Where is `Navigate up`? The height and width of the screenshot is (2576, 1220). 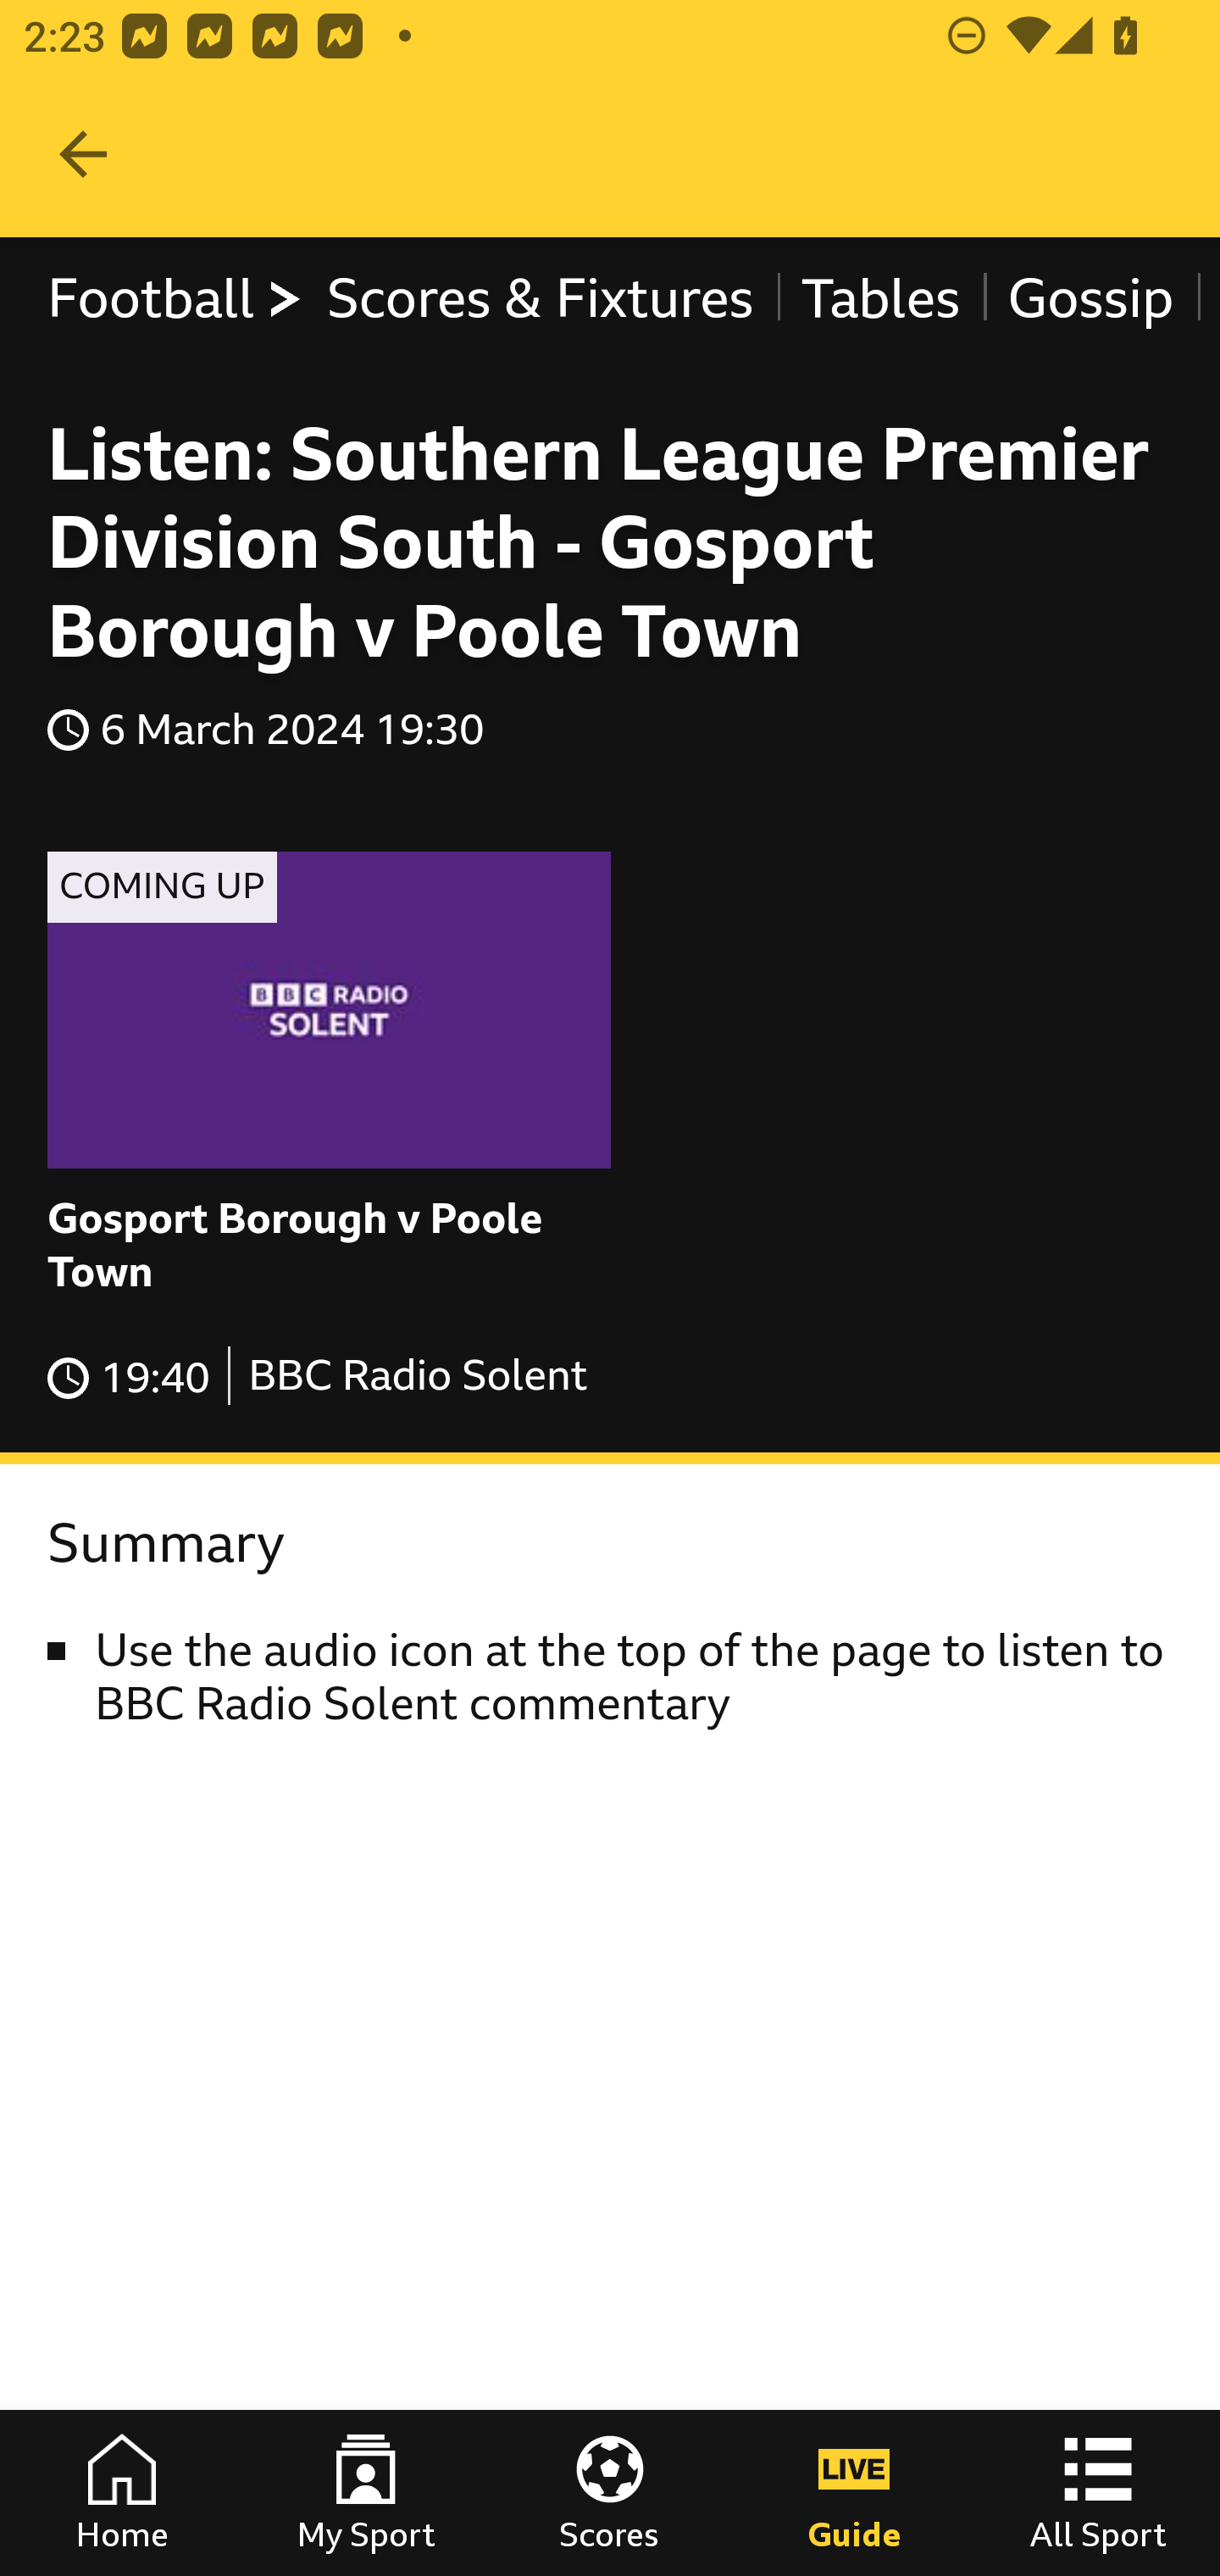
Navigate up is located at coordinates (83, 154).